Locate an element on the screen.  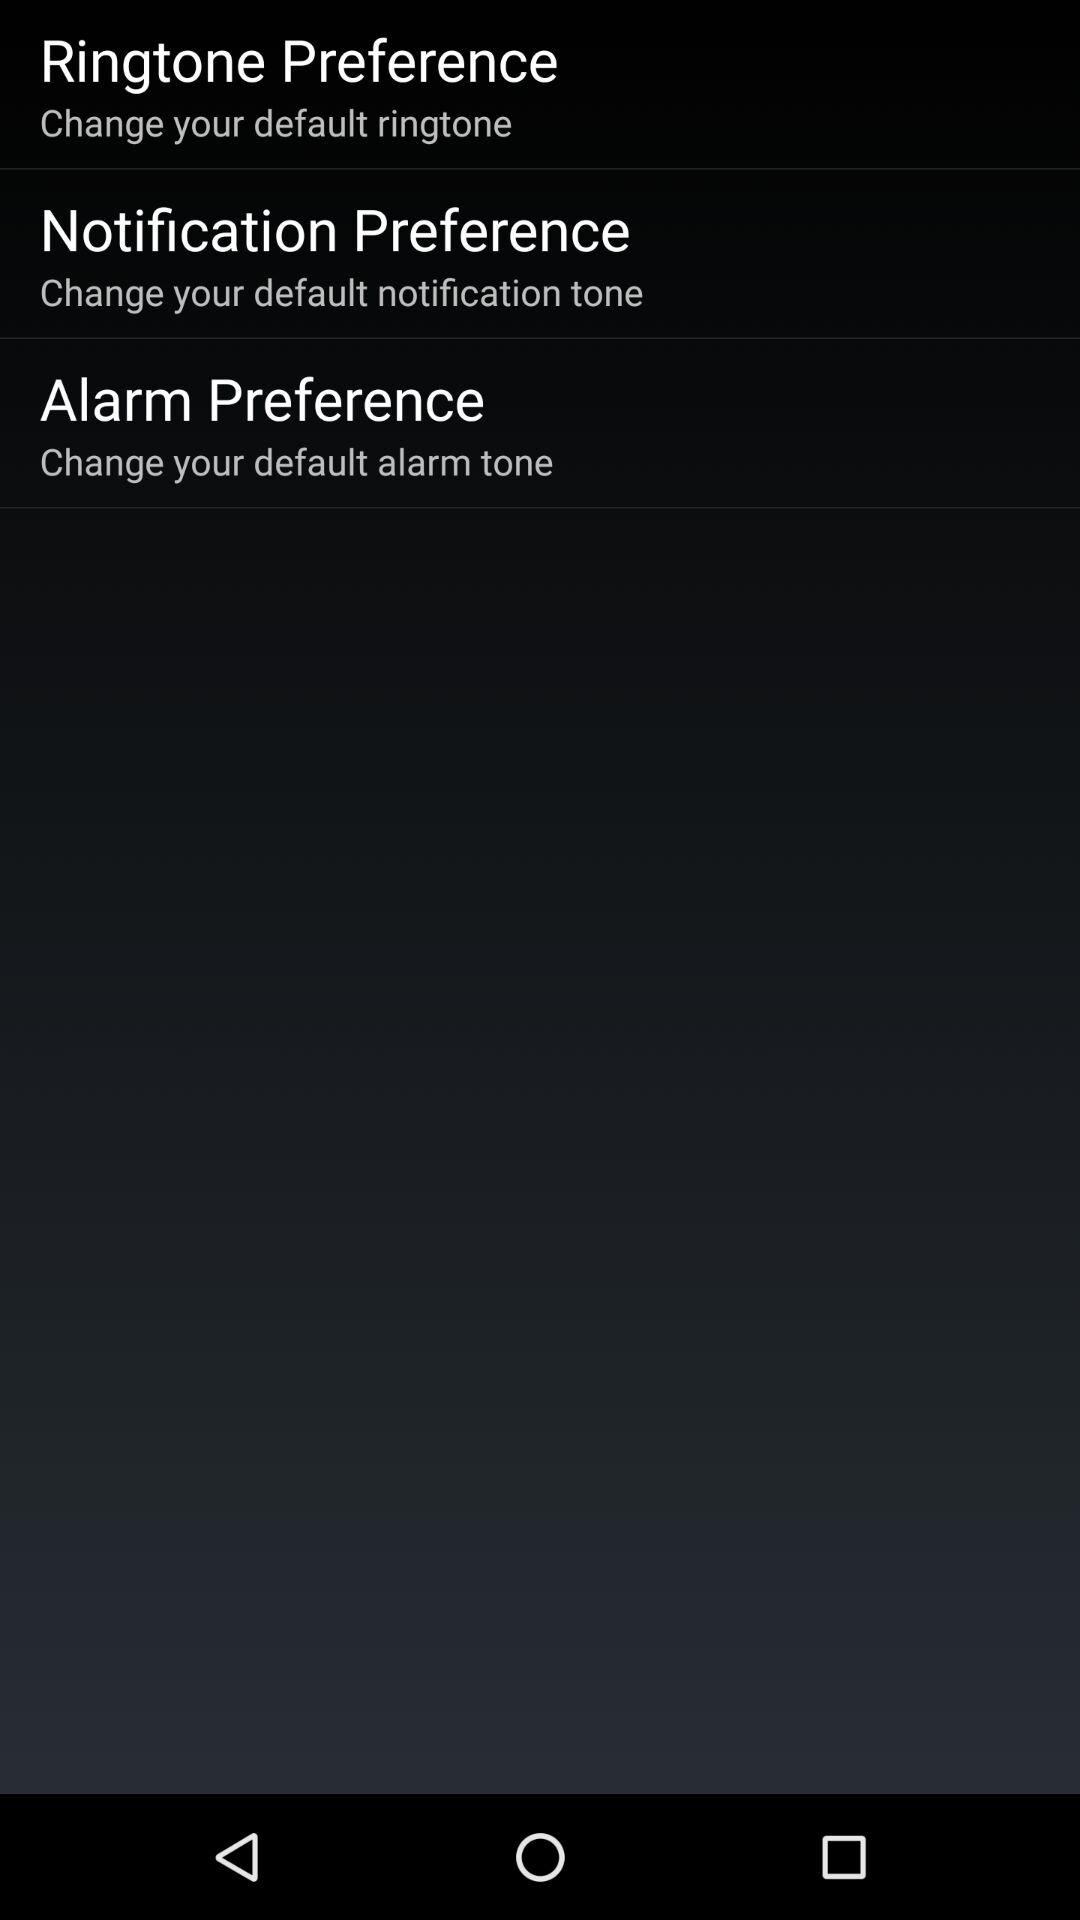
tap icon above change your default item is located at coordinates (262, 398).